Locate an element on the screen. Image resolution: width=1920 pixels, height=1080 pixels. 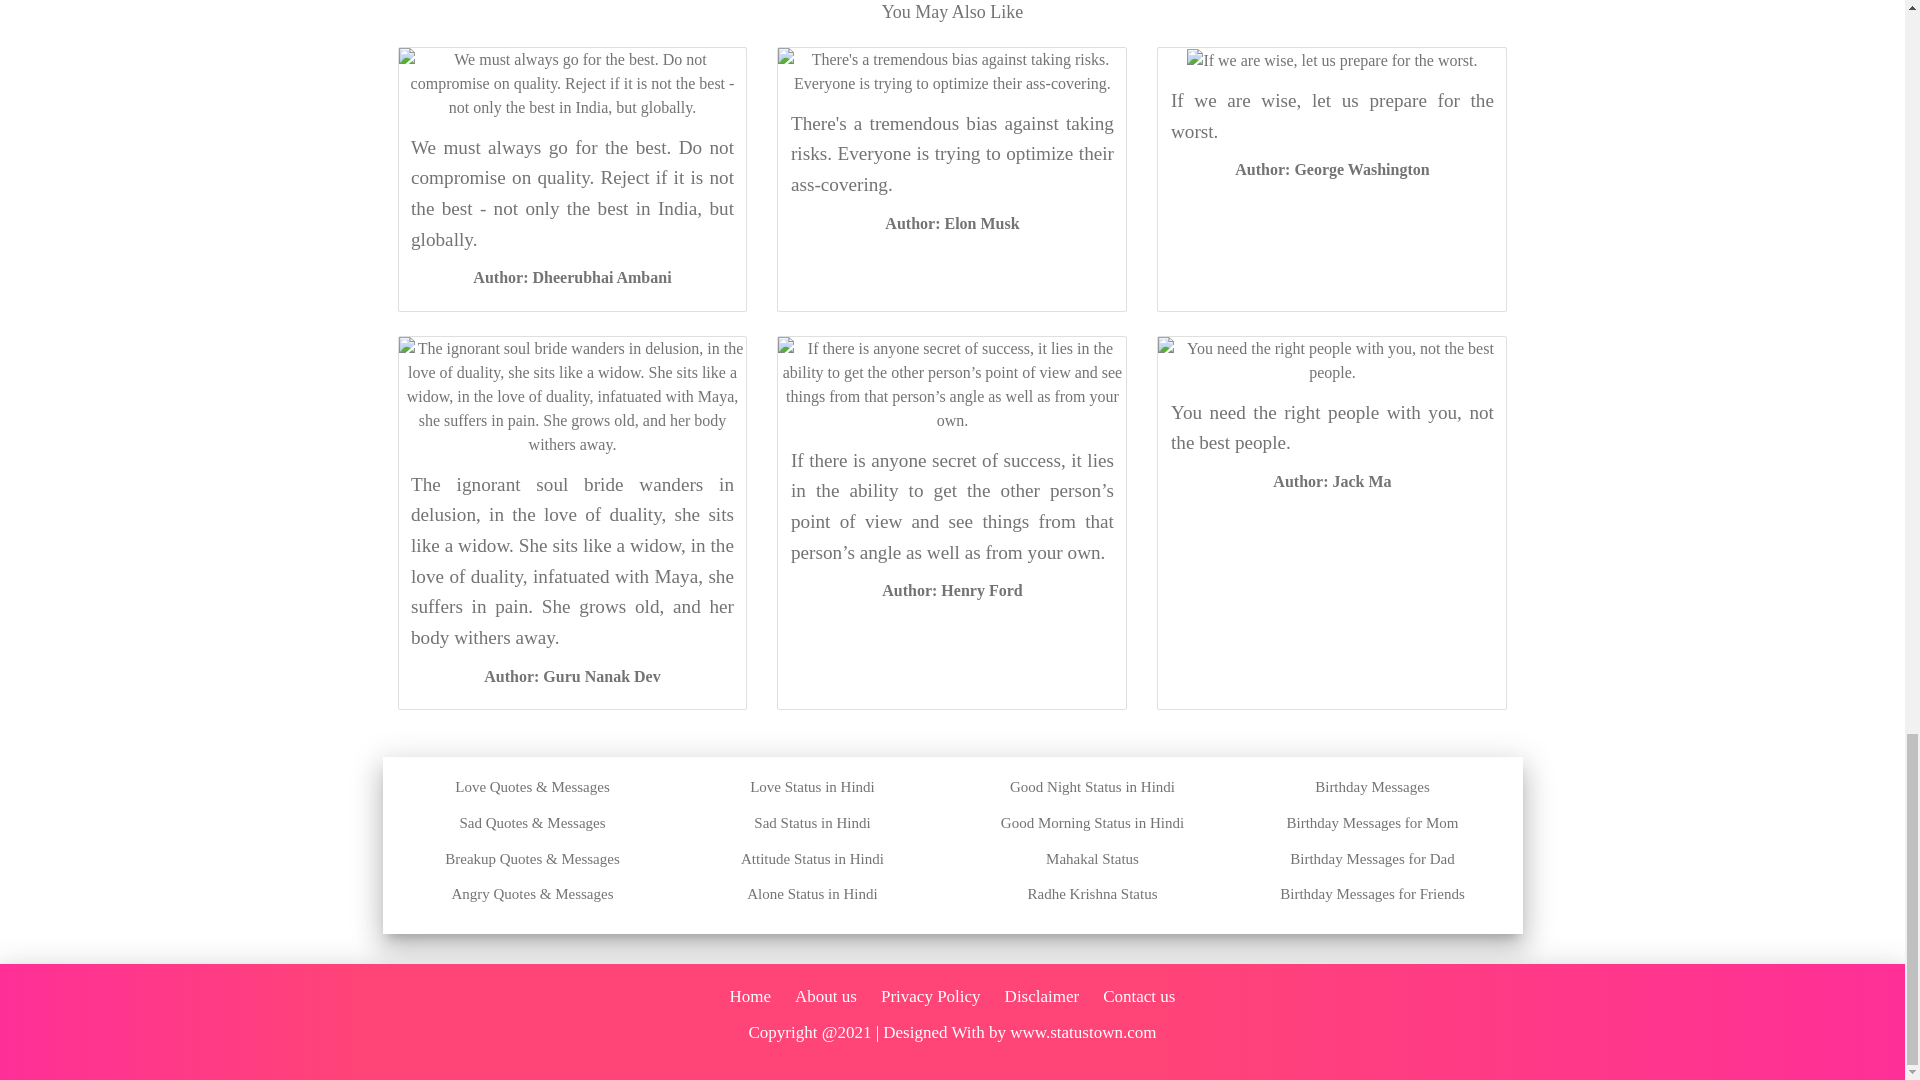
Author: Dheerubhai Ambani is located at coordinates (571, 277).